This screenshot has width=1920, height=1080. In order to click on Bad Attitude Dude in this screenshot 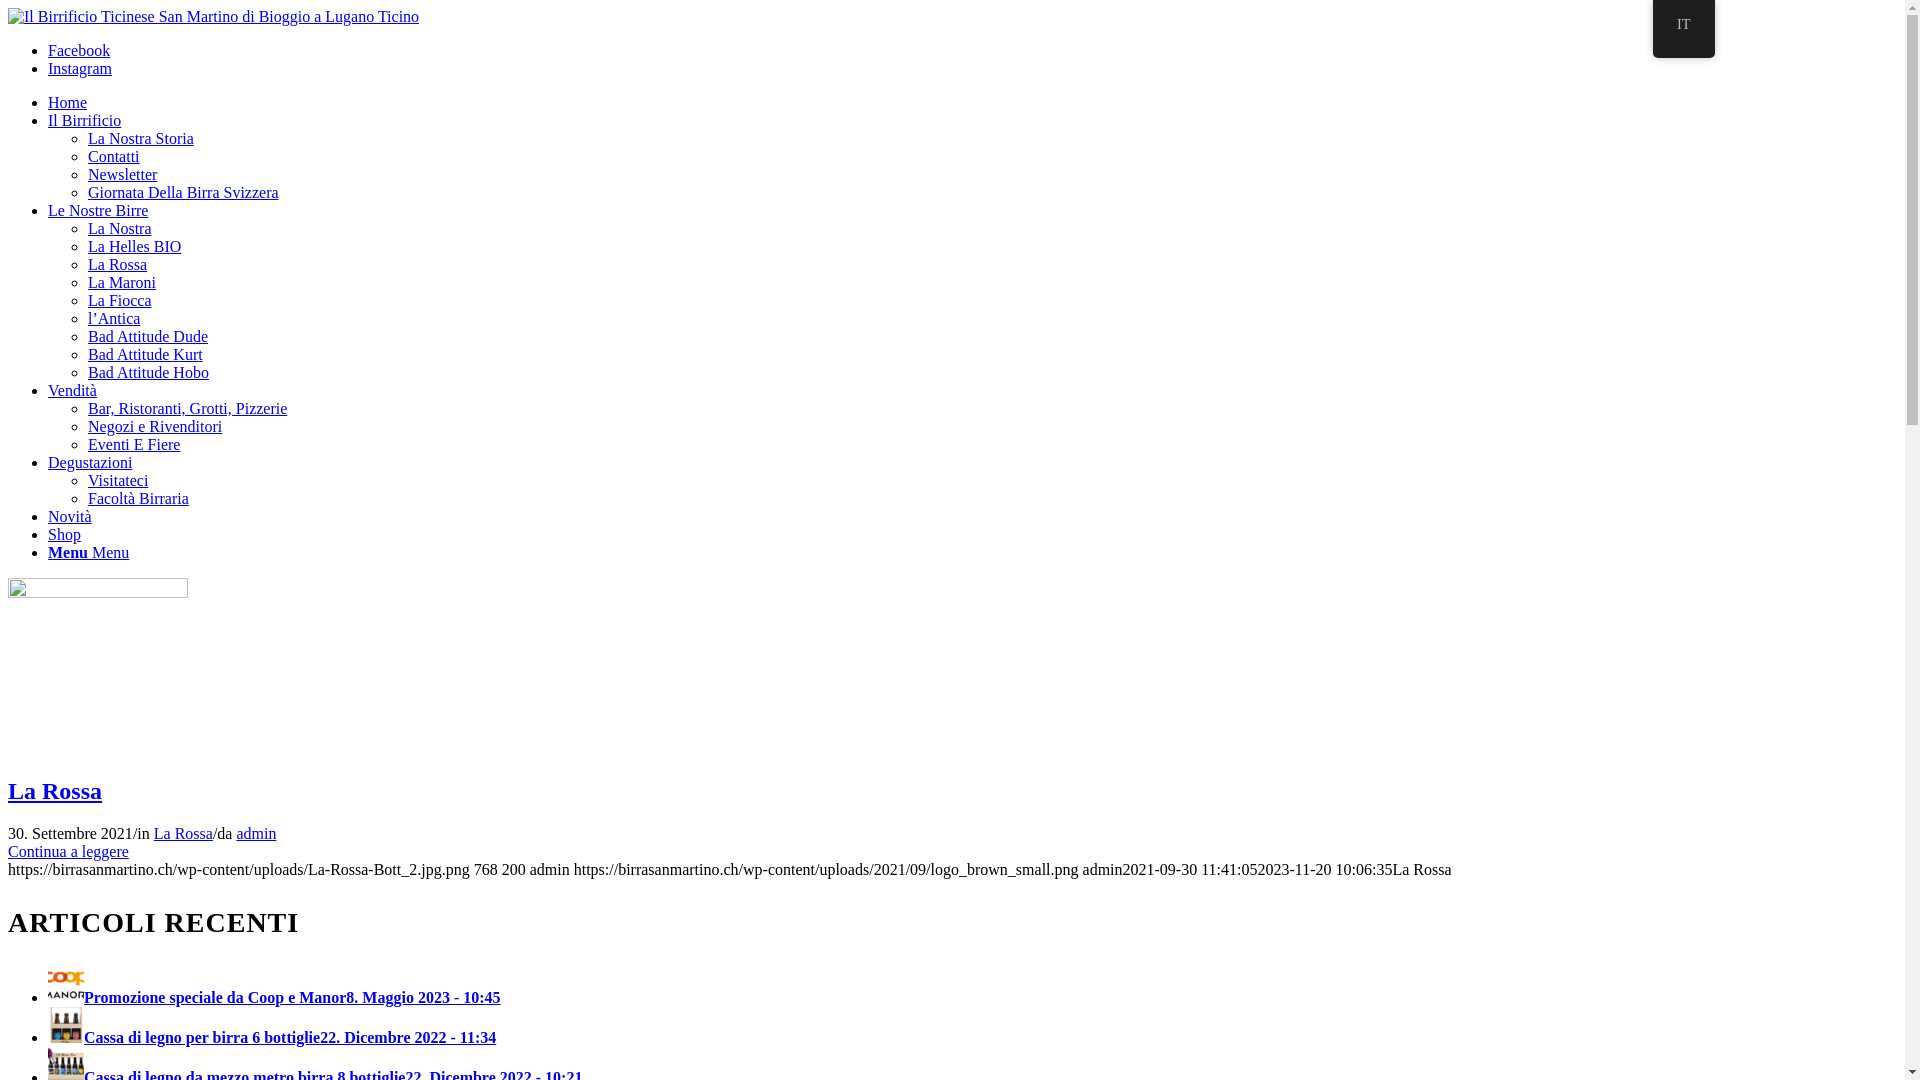, I will do `click(148, 336)`.